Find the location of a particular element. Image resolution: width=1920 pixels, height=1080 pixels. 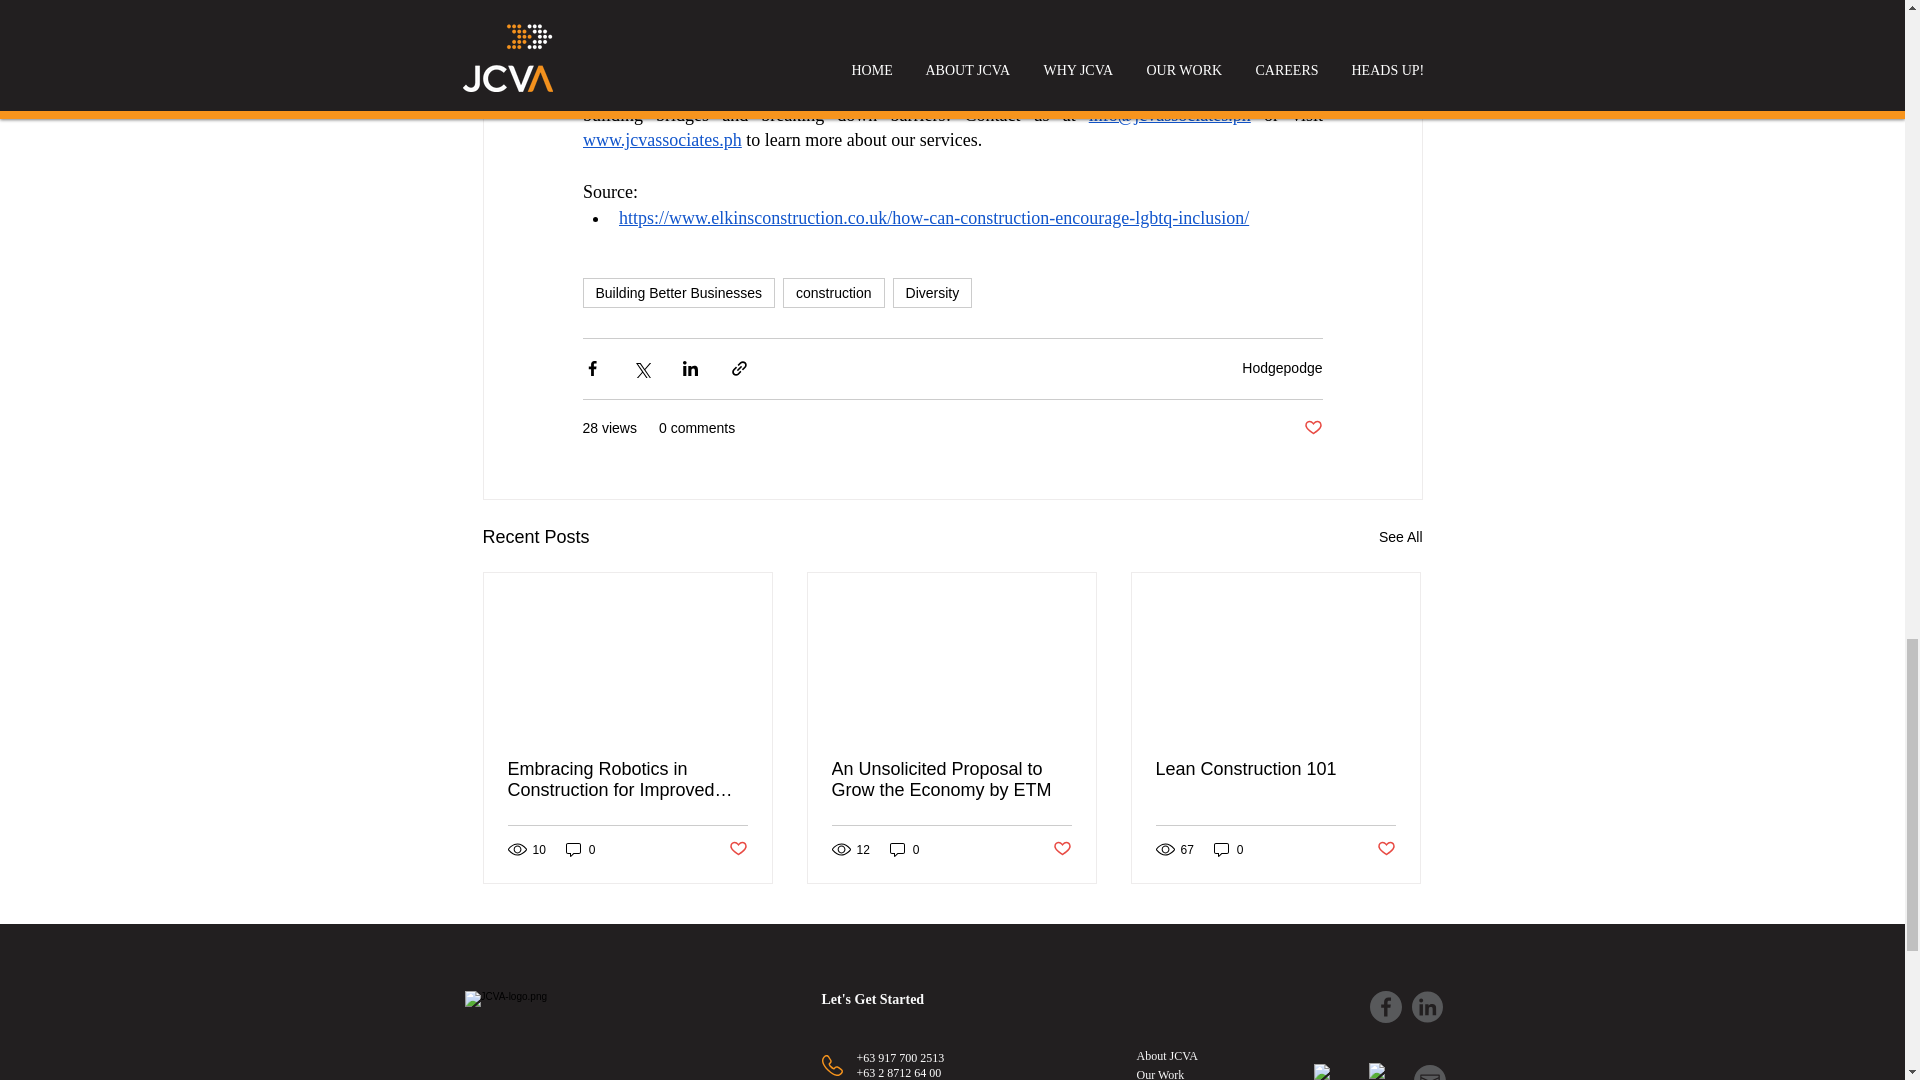

Post not marked as liked is located at coordinates (1312, 428).